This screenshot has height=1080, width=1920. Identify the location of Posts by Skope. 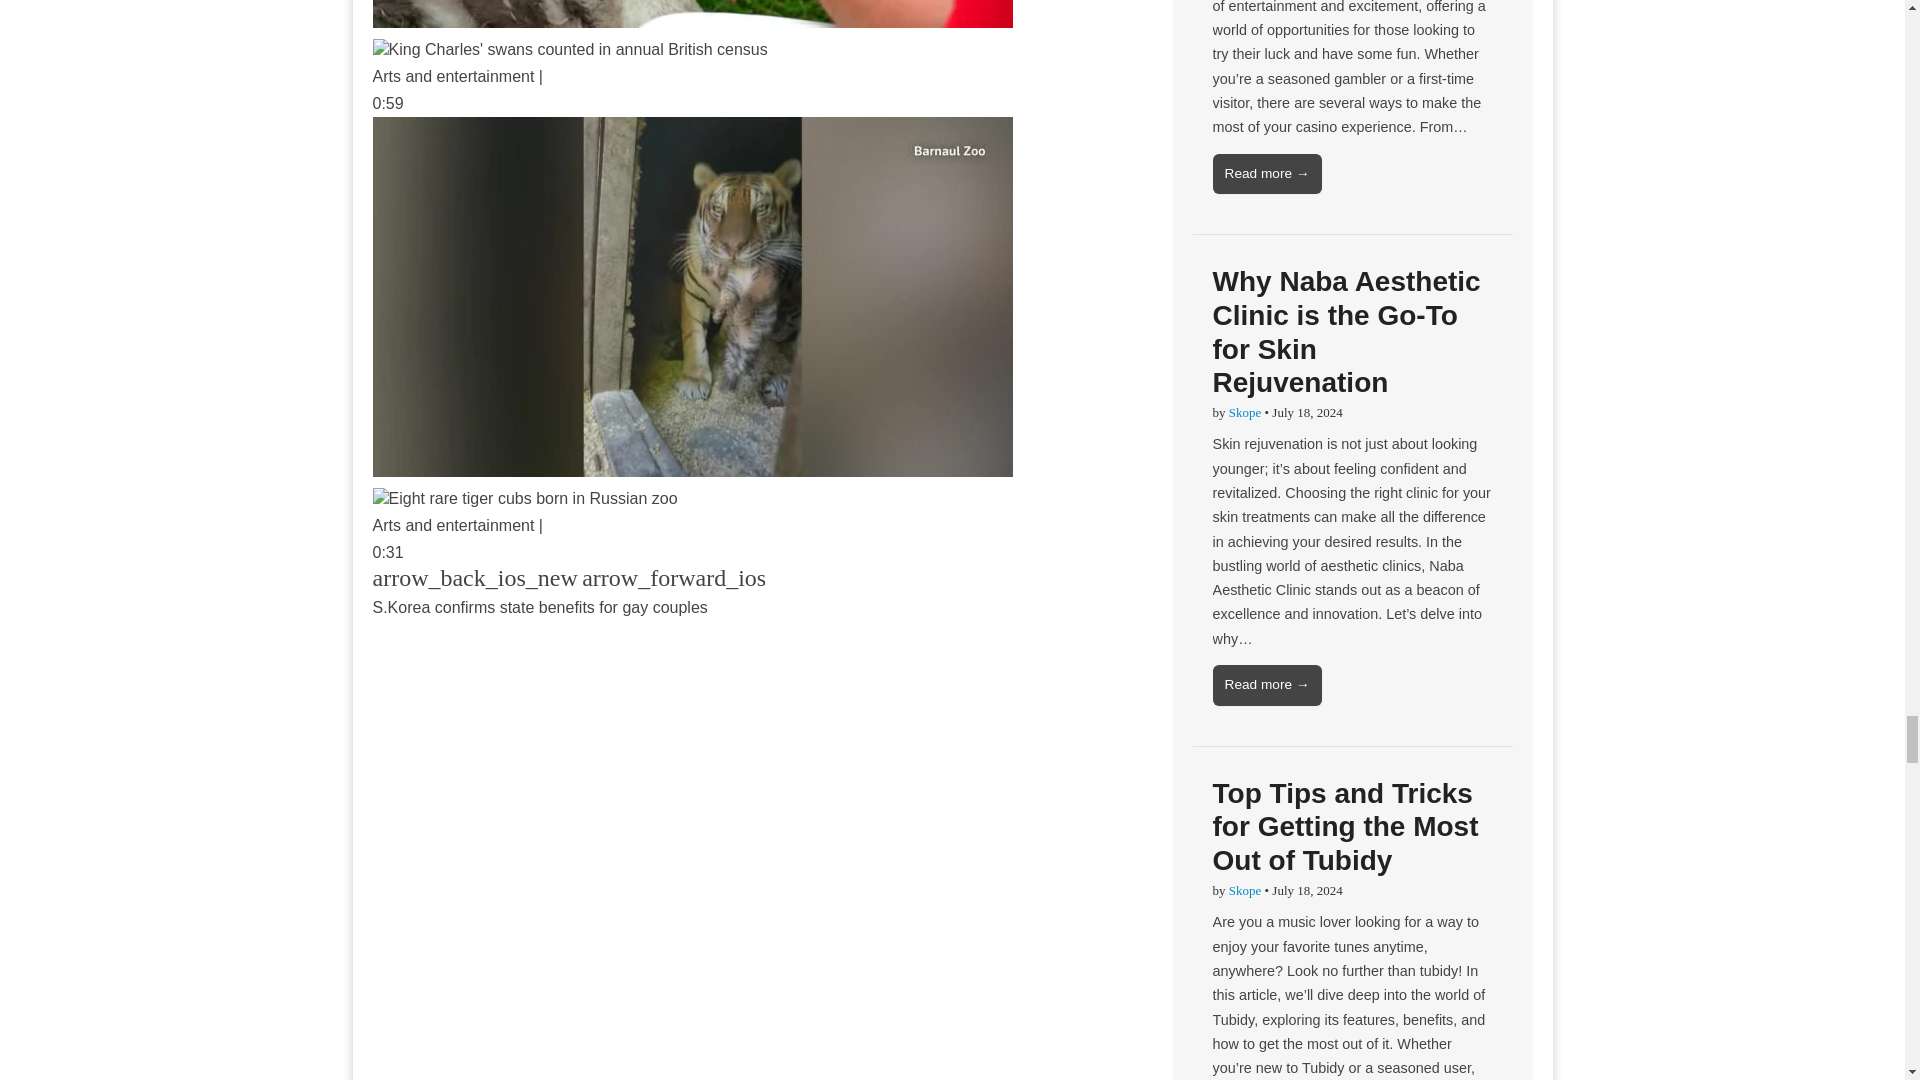
(1244, 890).